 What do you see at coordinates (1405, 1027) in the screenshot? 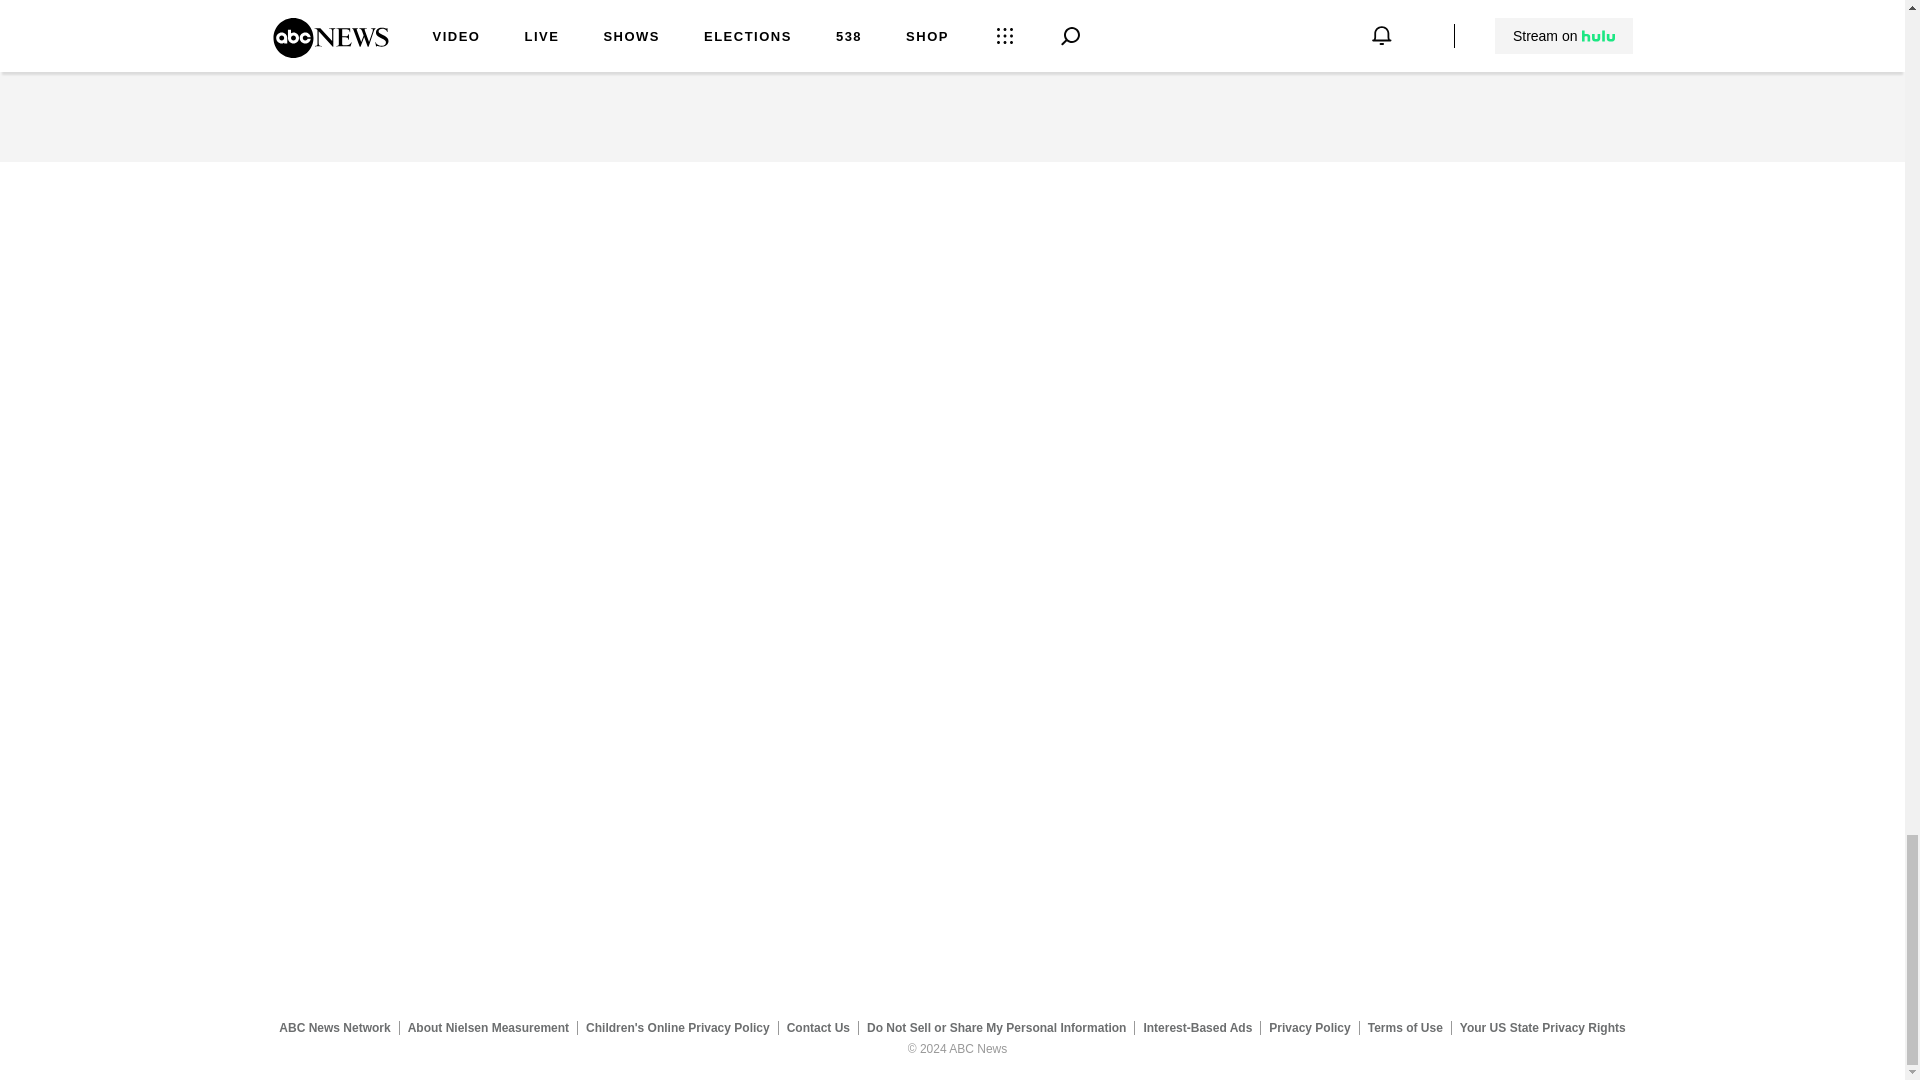
I see `Terms of Use` at bounding box center [1405, 1027].